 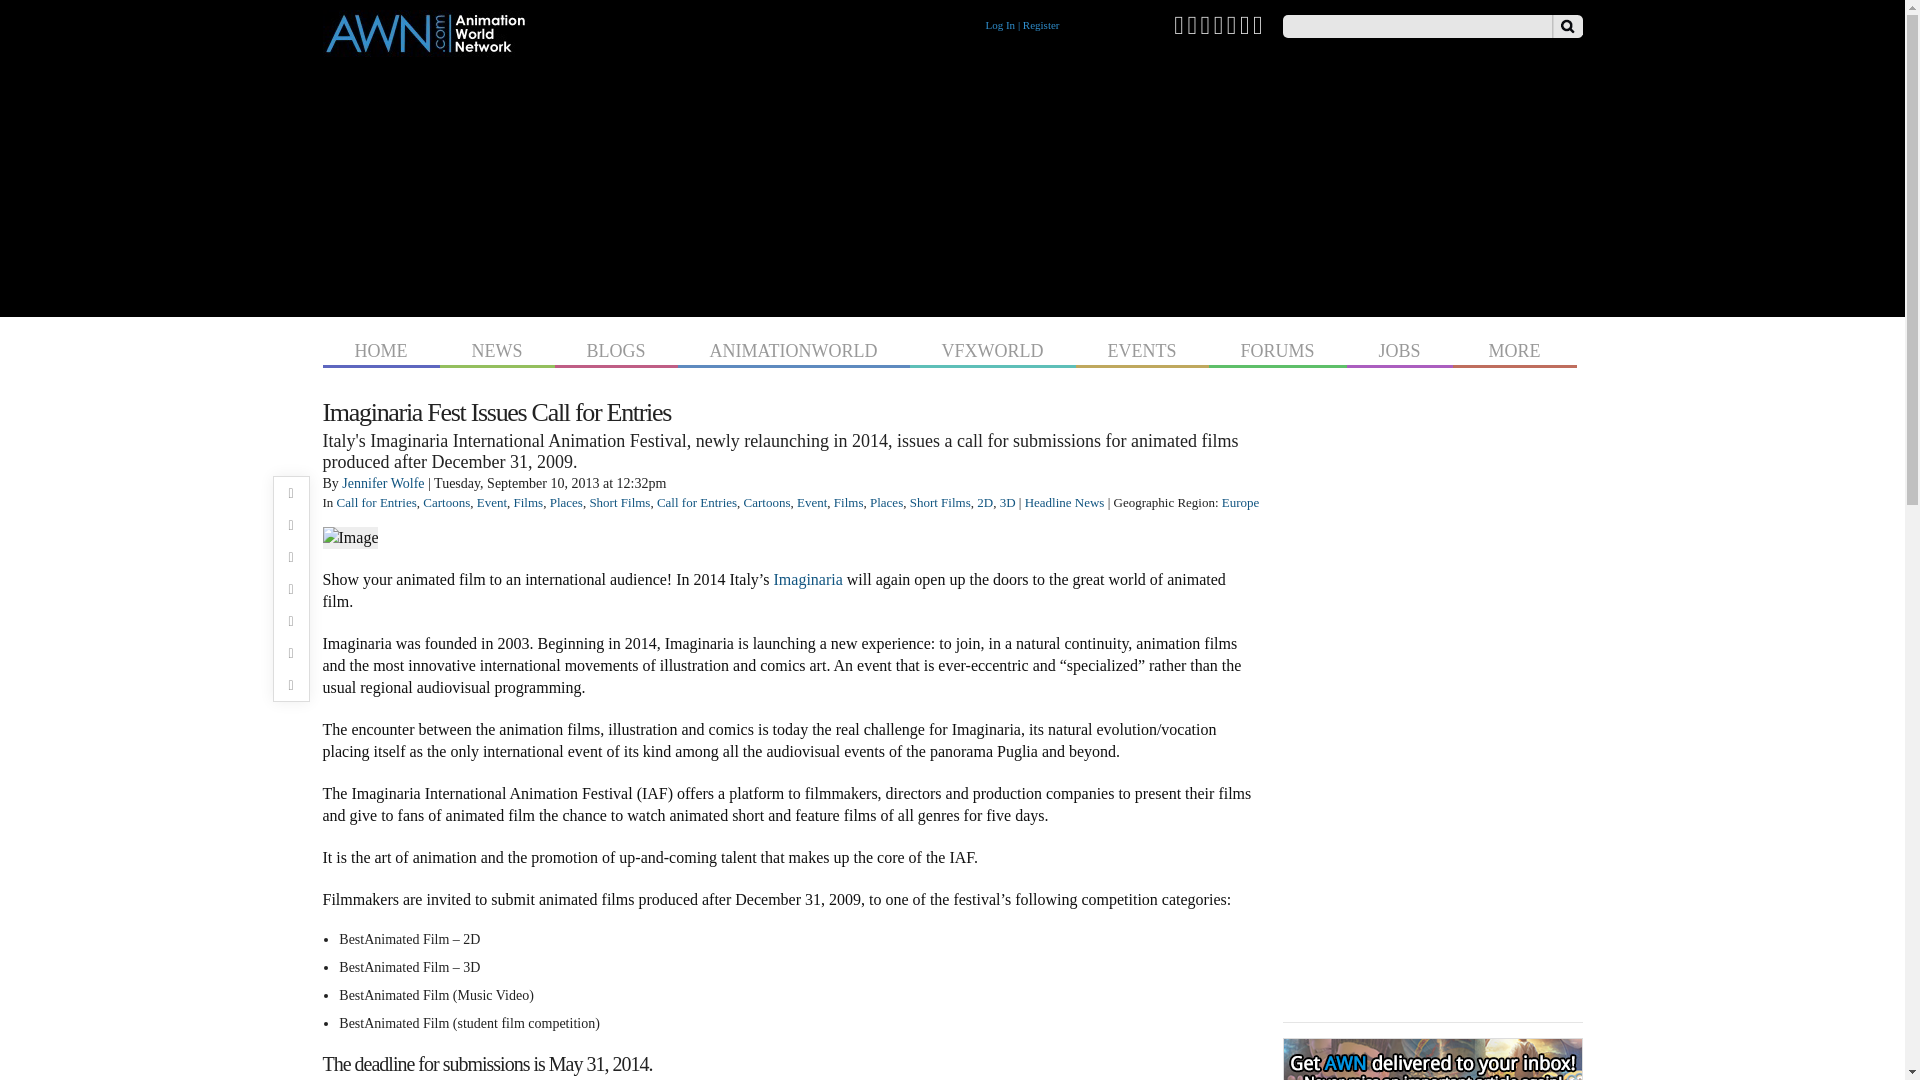 What do you see at coordinates (992, 348) in the screenshot?
I see `VFXWORLD` at bounding box center [992, 348].